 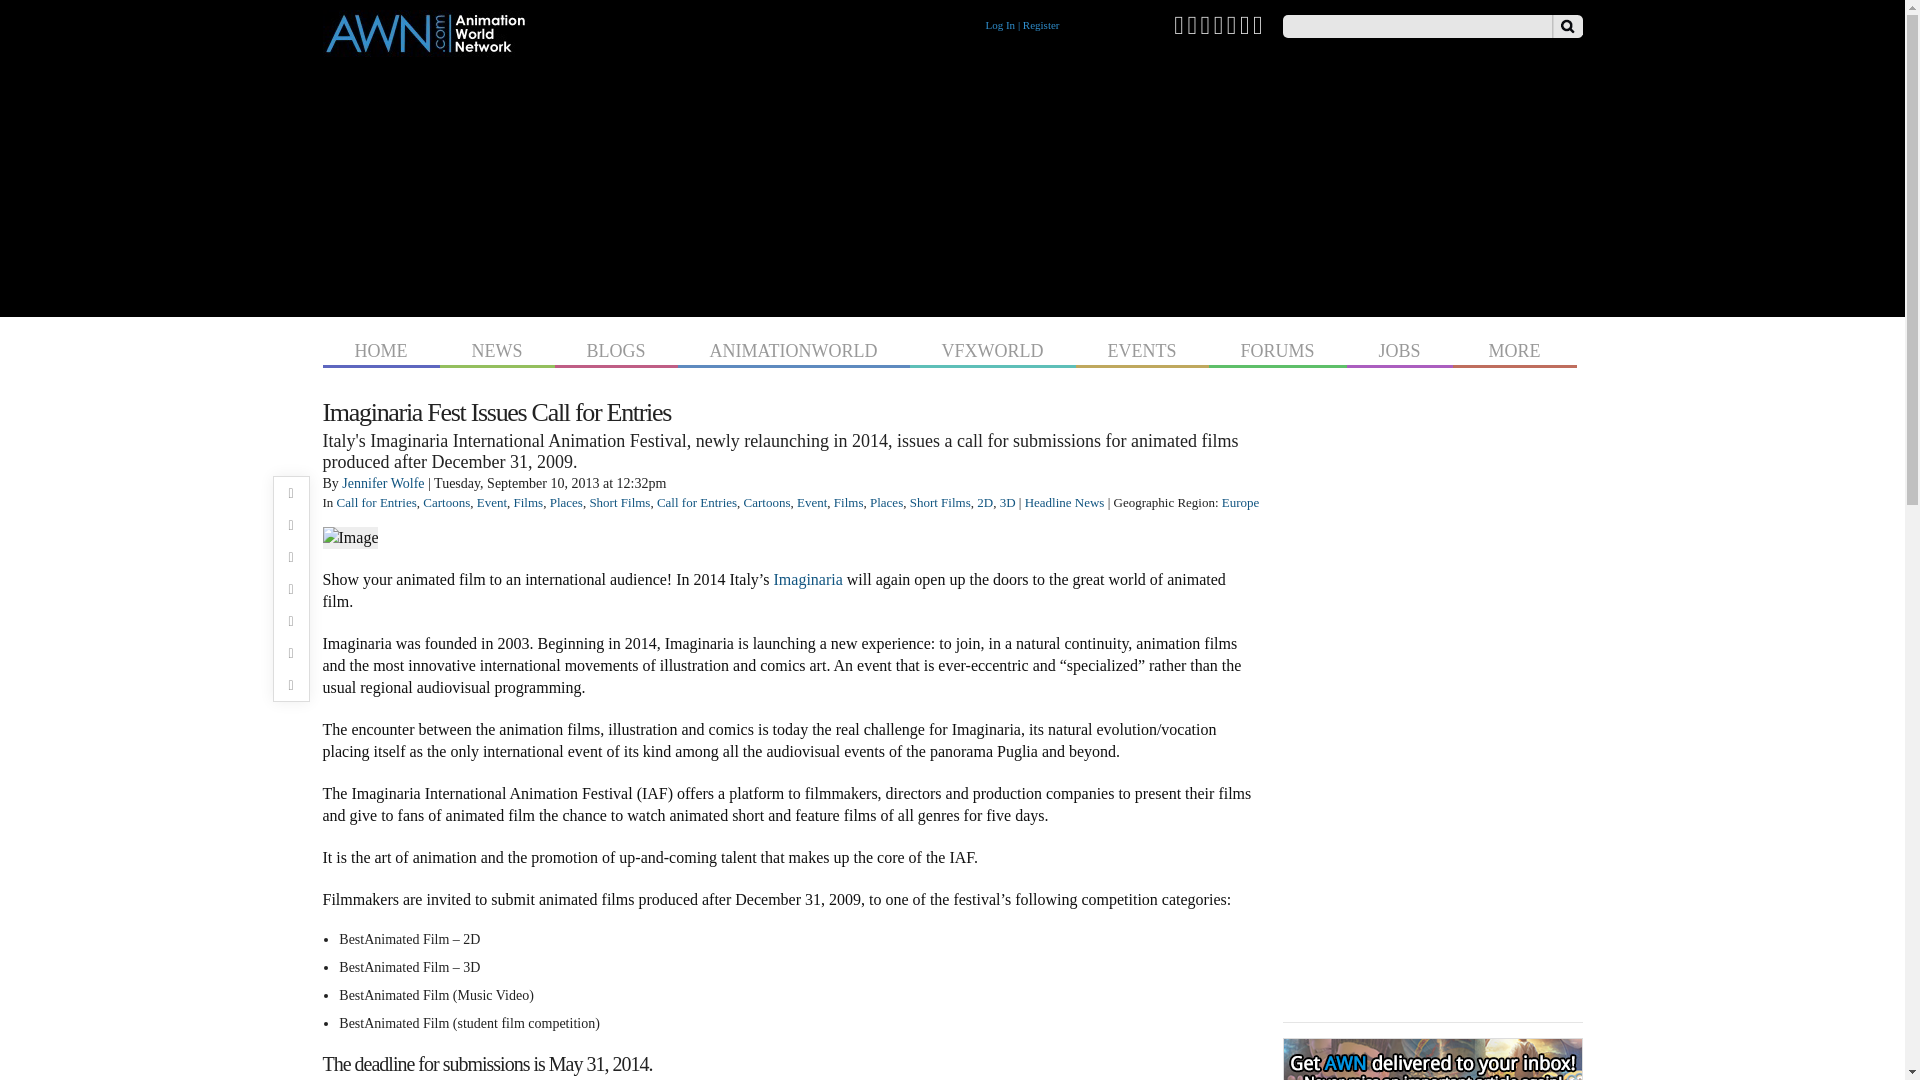 What do you see at coordinates (992, 348) in the screenshot?
I see `VFXWORLD` at bounding box center [992, 348].